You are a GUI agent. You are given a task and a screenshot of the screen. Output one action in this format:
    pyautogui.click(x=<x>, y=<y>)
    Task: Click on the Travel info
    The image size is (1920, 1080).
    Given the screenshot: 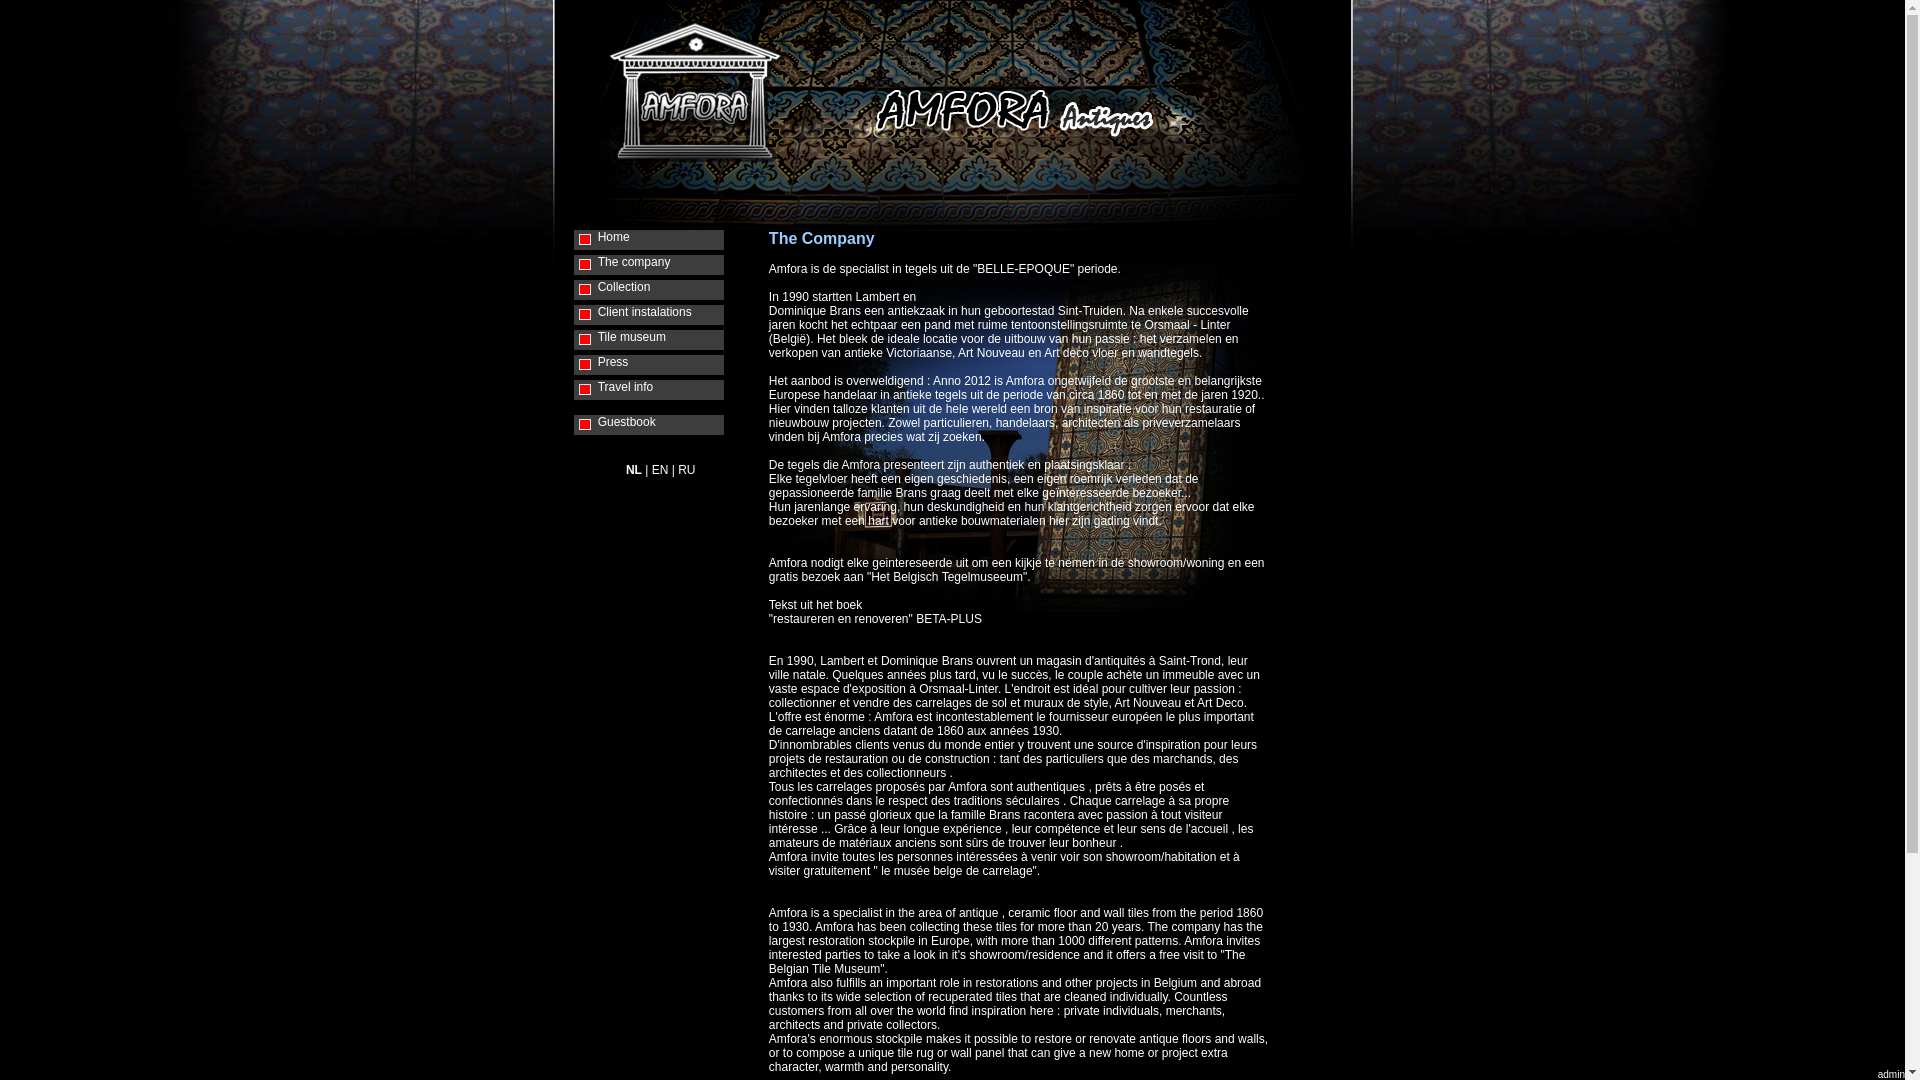 What is the action you would take?
    pyautogui.click(x=661, y=390)
    